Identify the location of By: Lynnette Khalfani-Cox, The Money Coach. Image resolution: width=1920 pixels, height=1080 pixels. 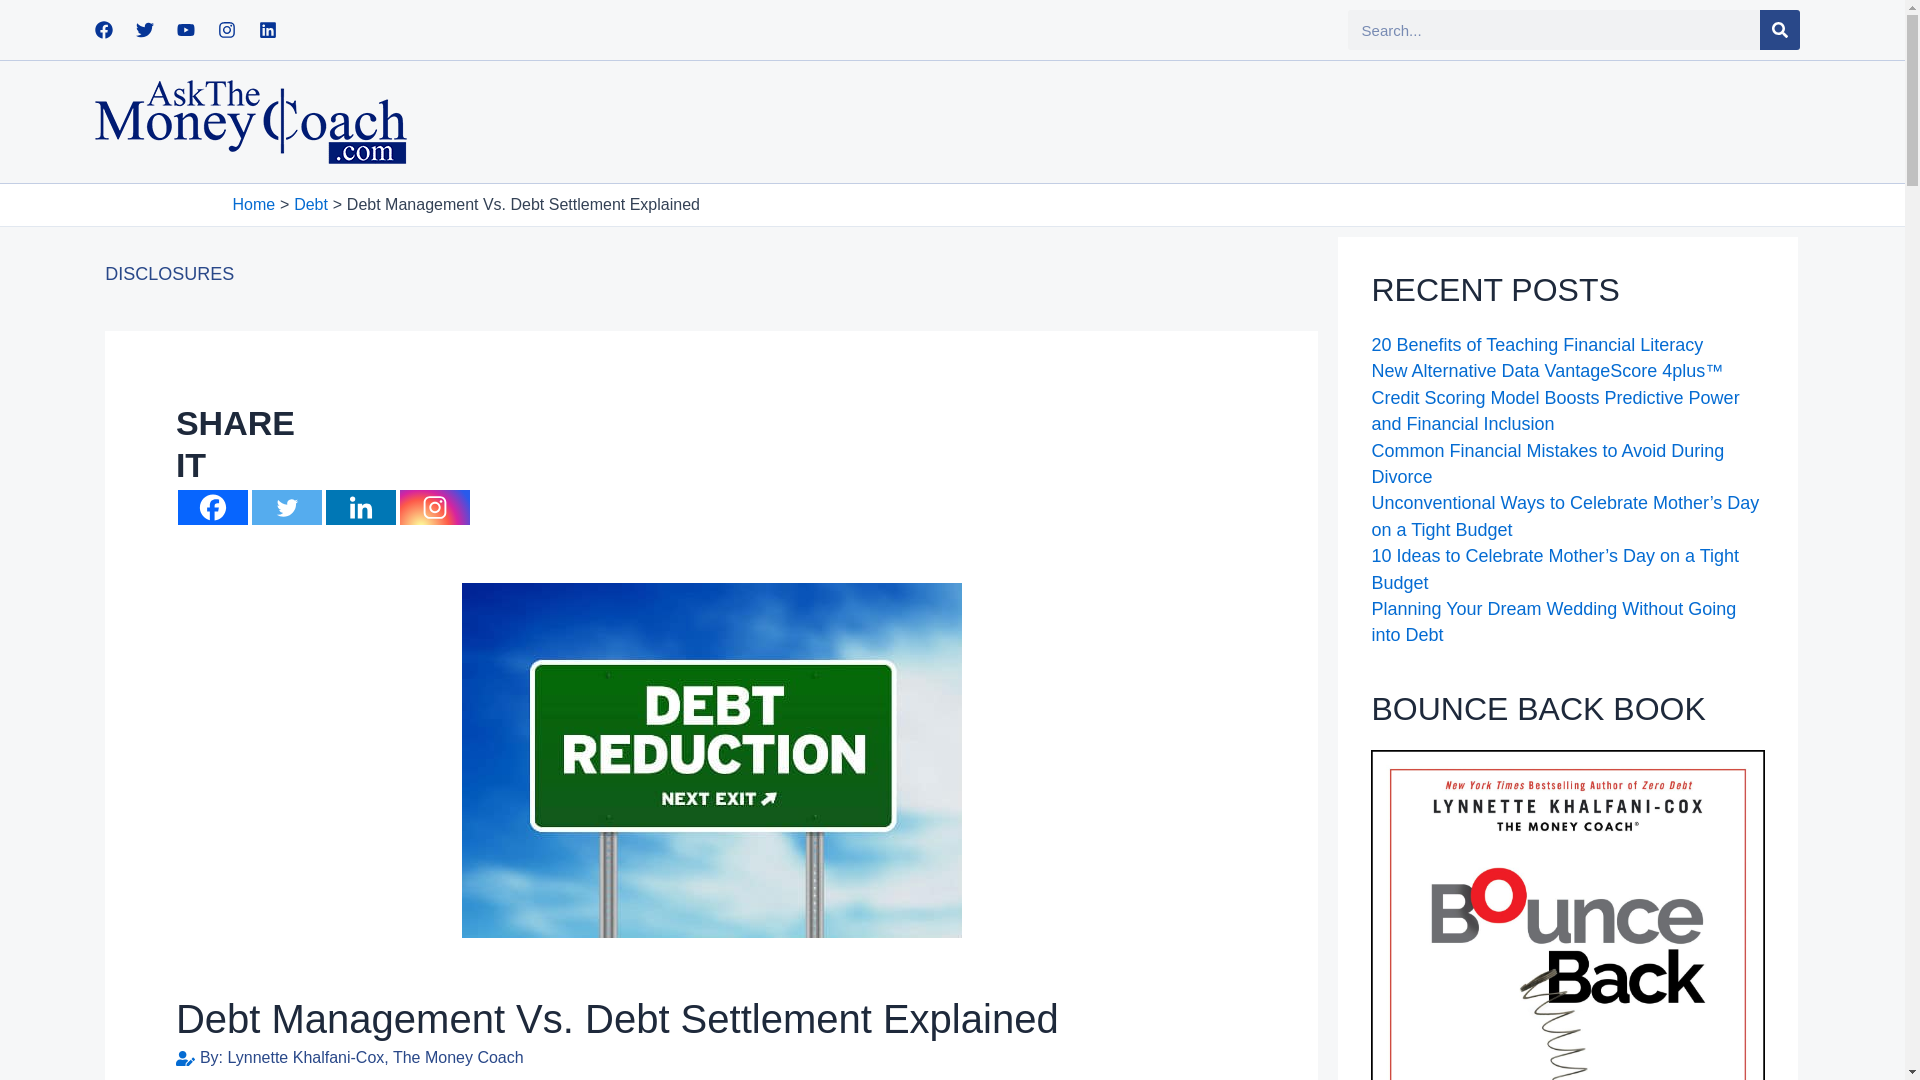
(350, 1058).